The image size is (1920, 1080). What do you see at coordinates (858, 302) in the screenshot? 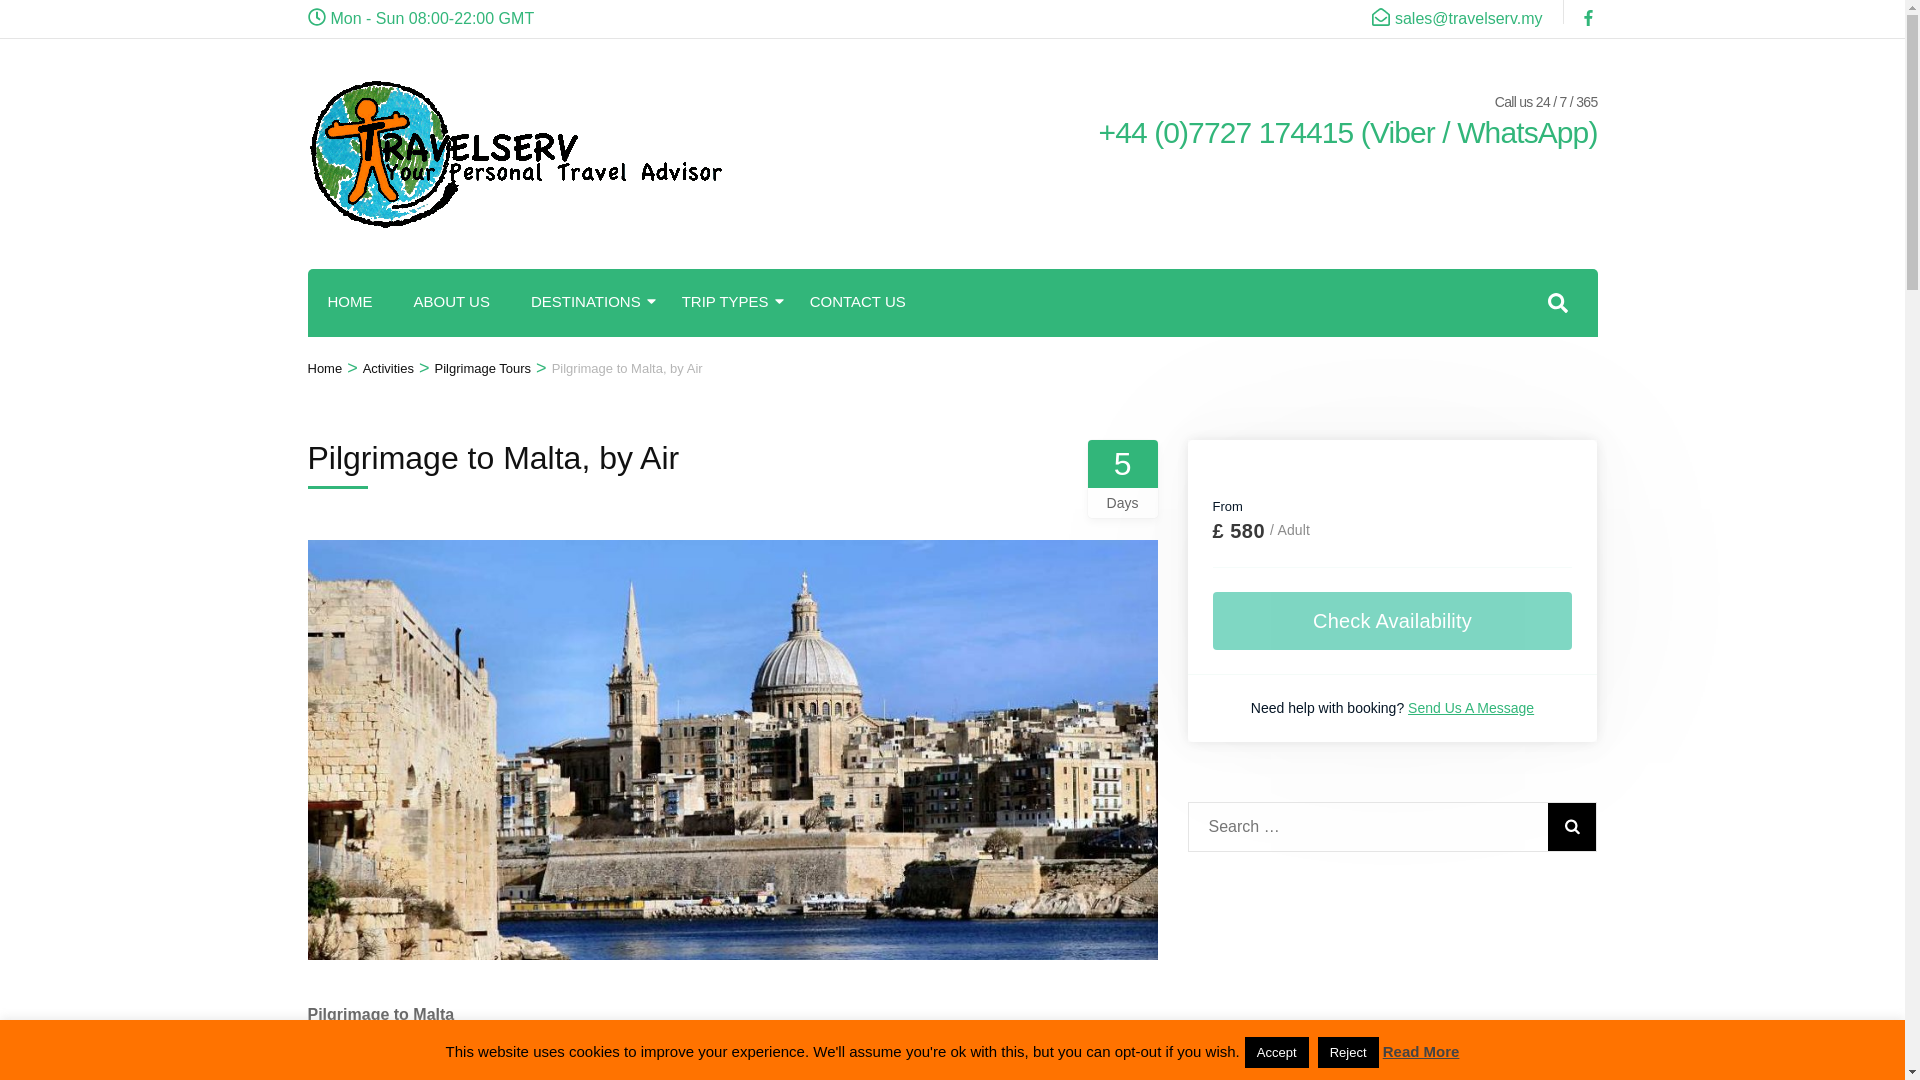
I see `CONTACT US` at bounding box center [858, 302].